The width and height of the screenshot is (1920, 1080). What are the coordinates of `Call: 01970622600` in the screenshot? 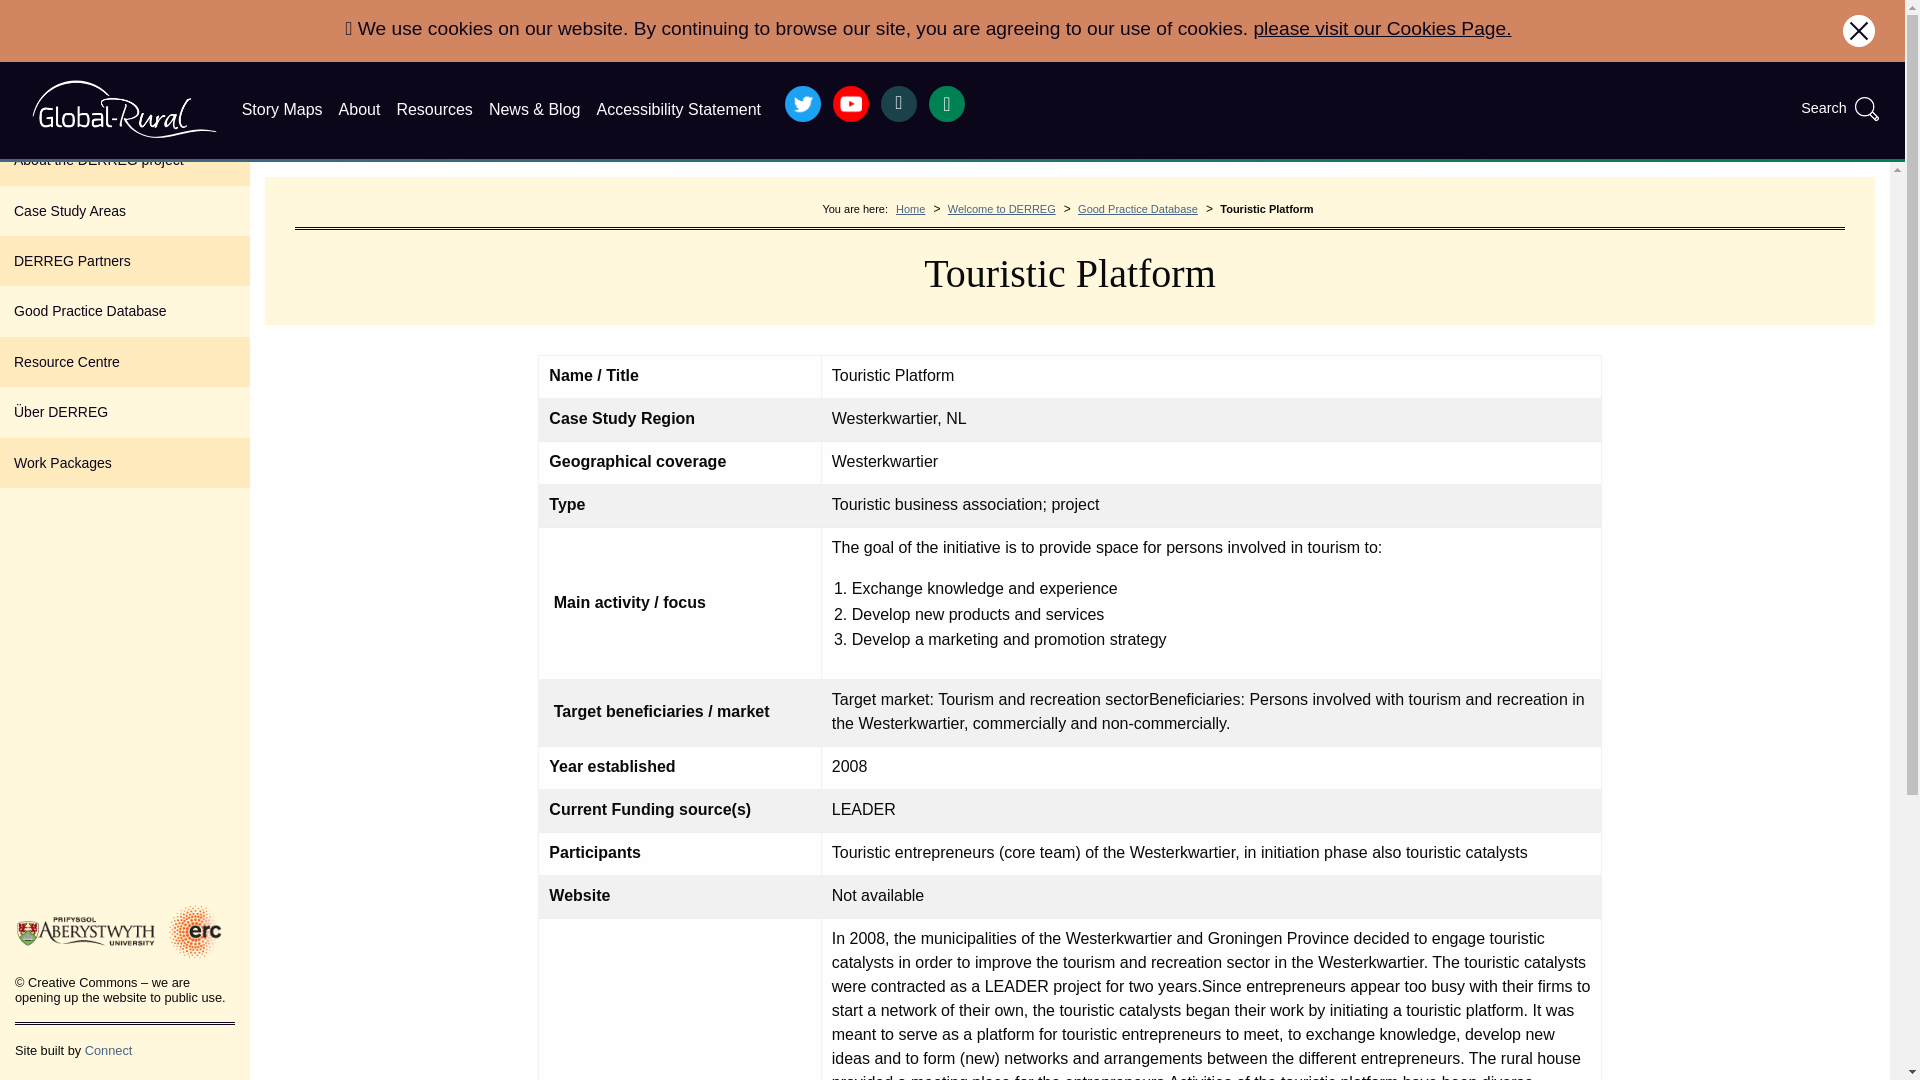 It's located at (947, 104).